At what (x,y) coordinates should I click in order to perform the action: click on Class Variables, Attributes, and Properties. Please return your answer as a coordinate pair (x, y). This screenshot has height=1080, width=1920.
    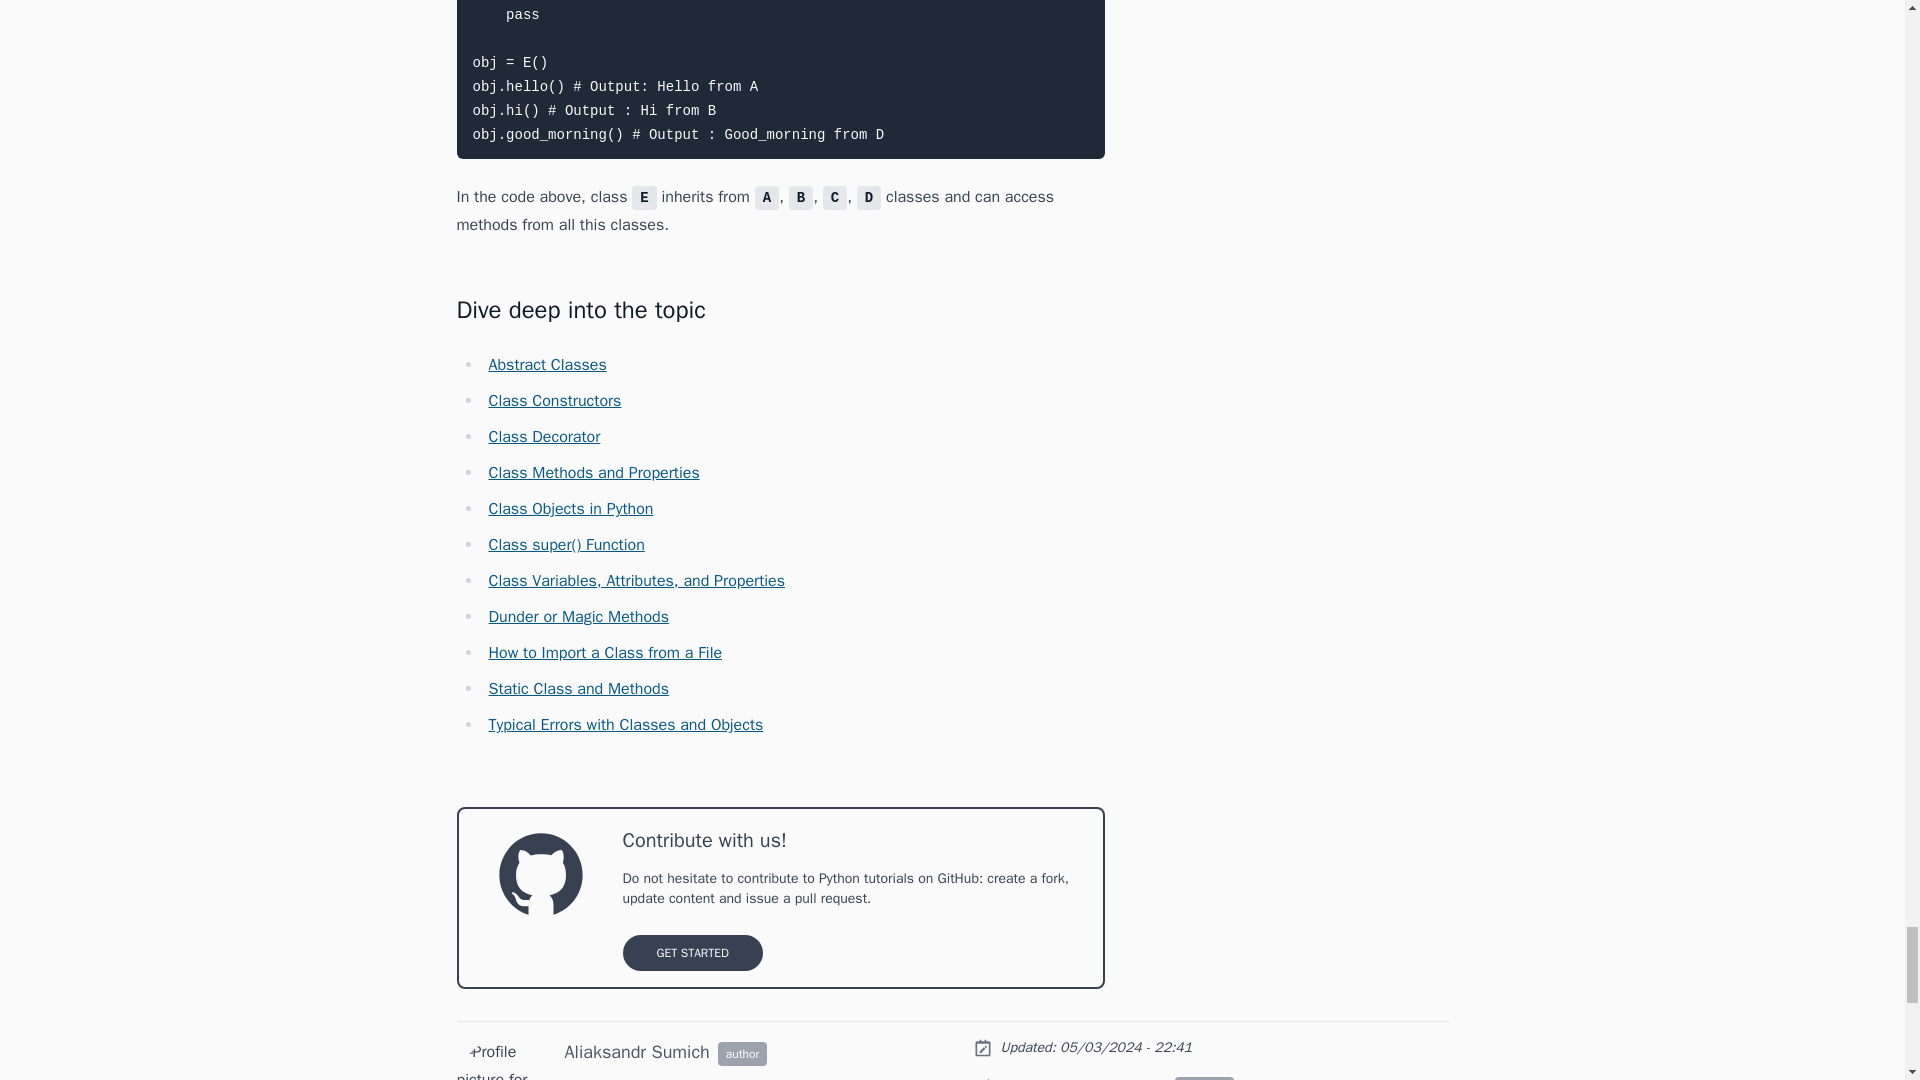
    Looking at the image, I should click on (636, 580).